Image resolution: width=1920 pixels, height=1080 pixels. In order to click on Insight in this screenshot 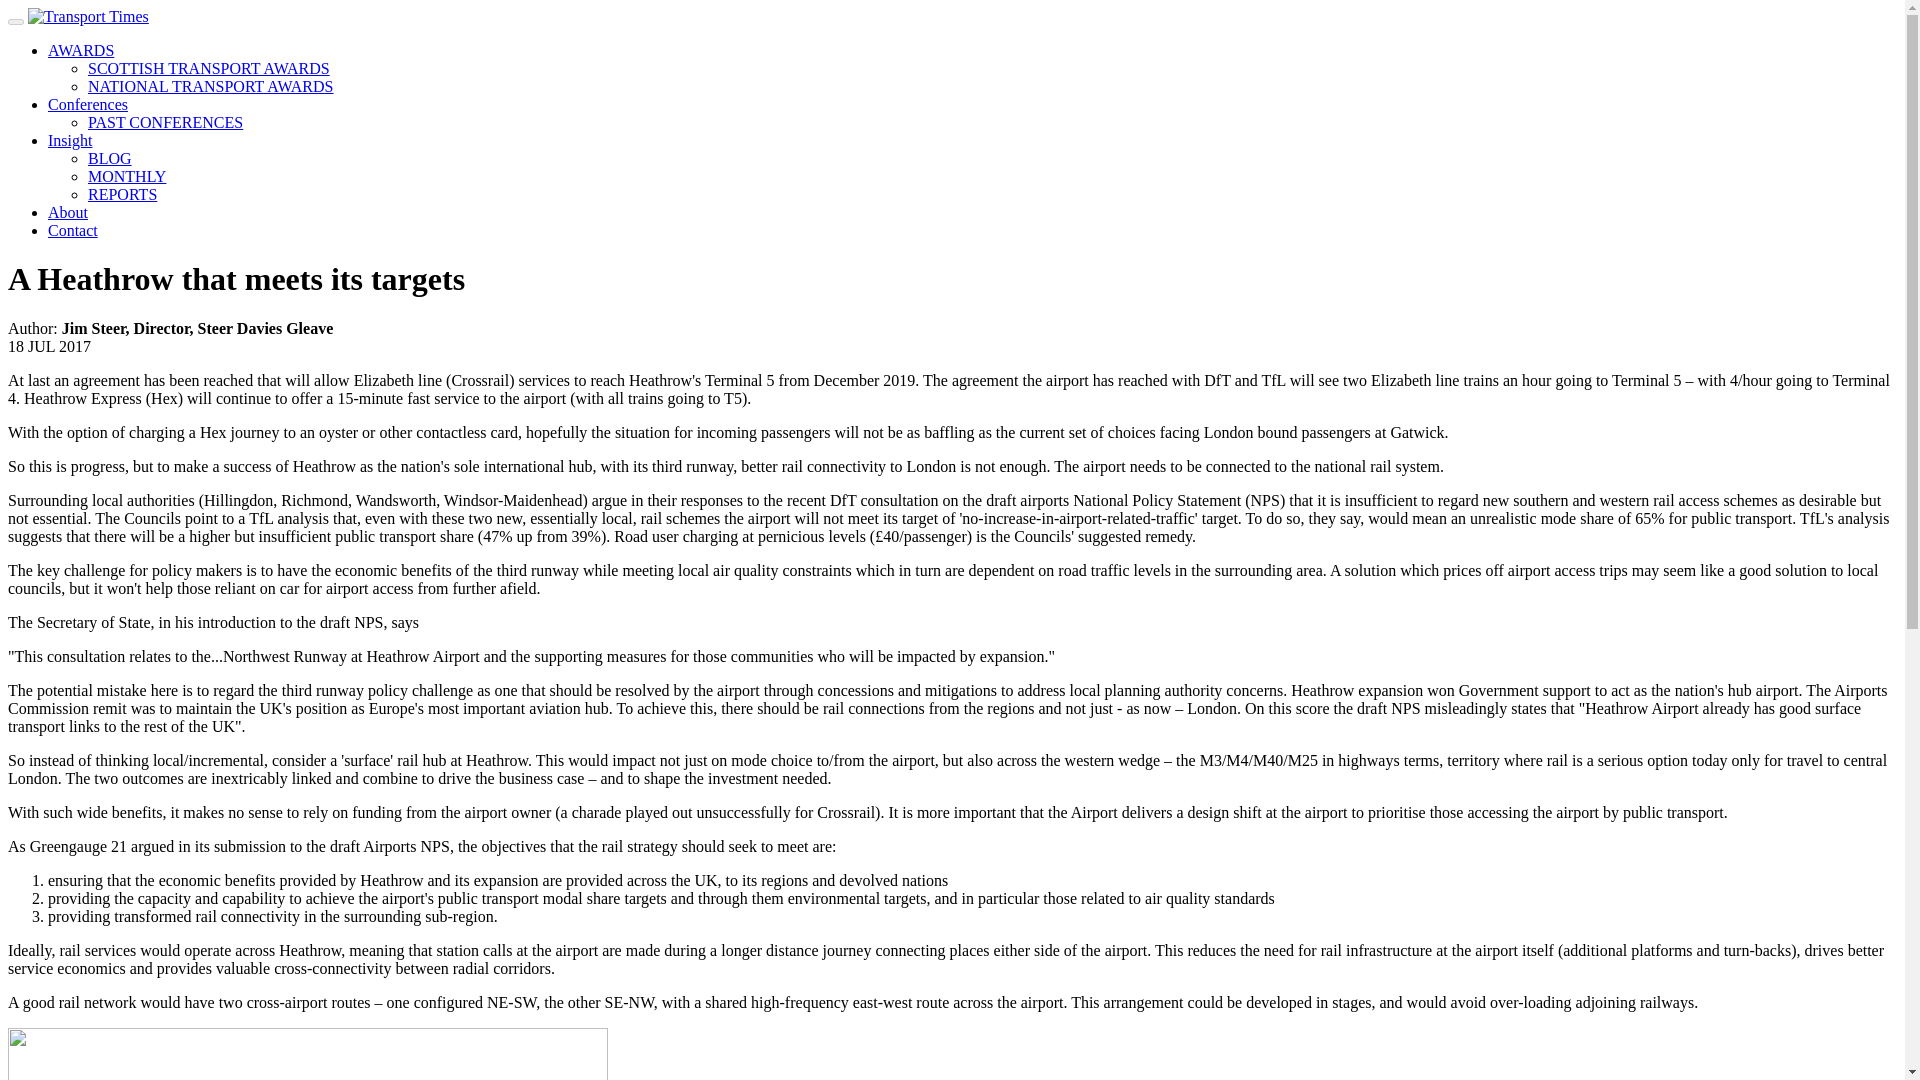, I will do `click(70, 140)`.